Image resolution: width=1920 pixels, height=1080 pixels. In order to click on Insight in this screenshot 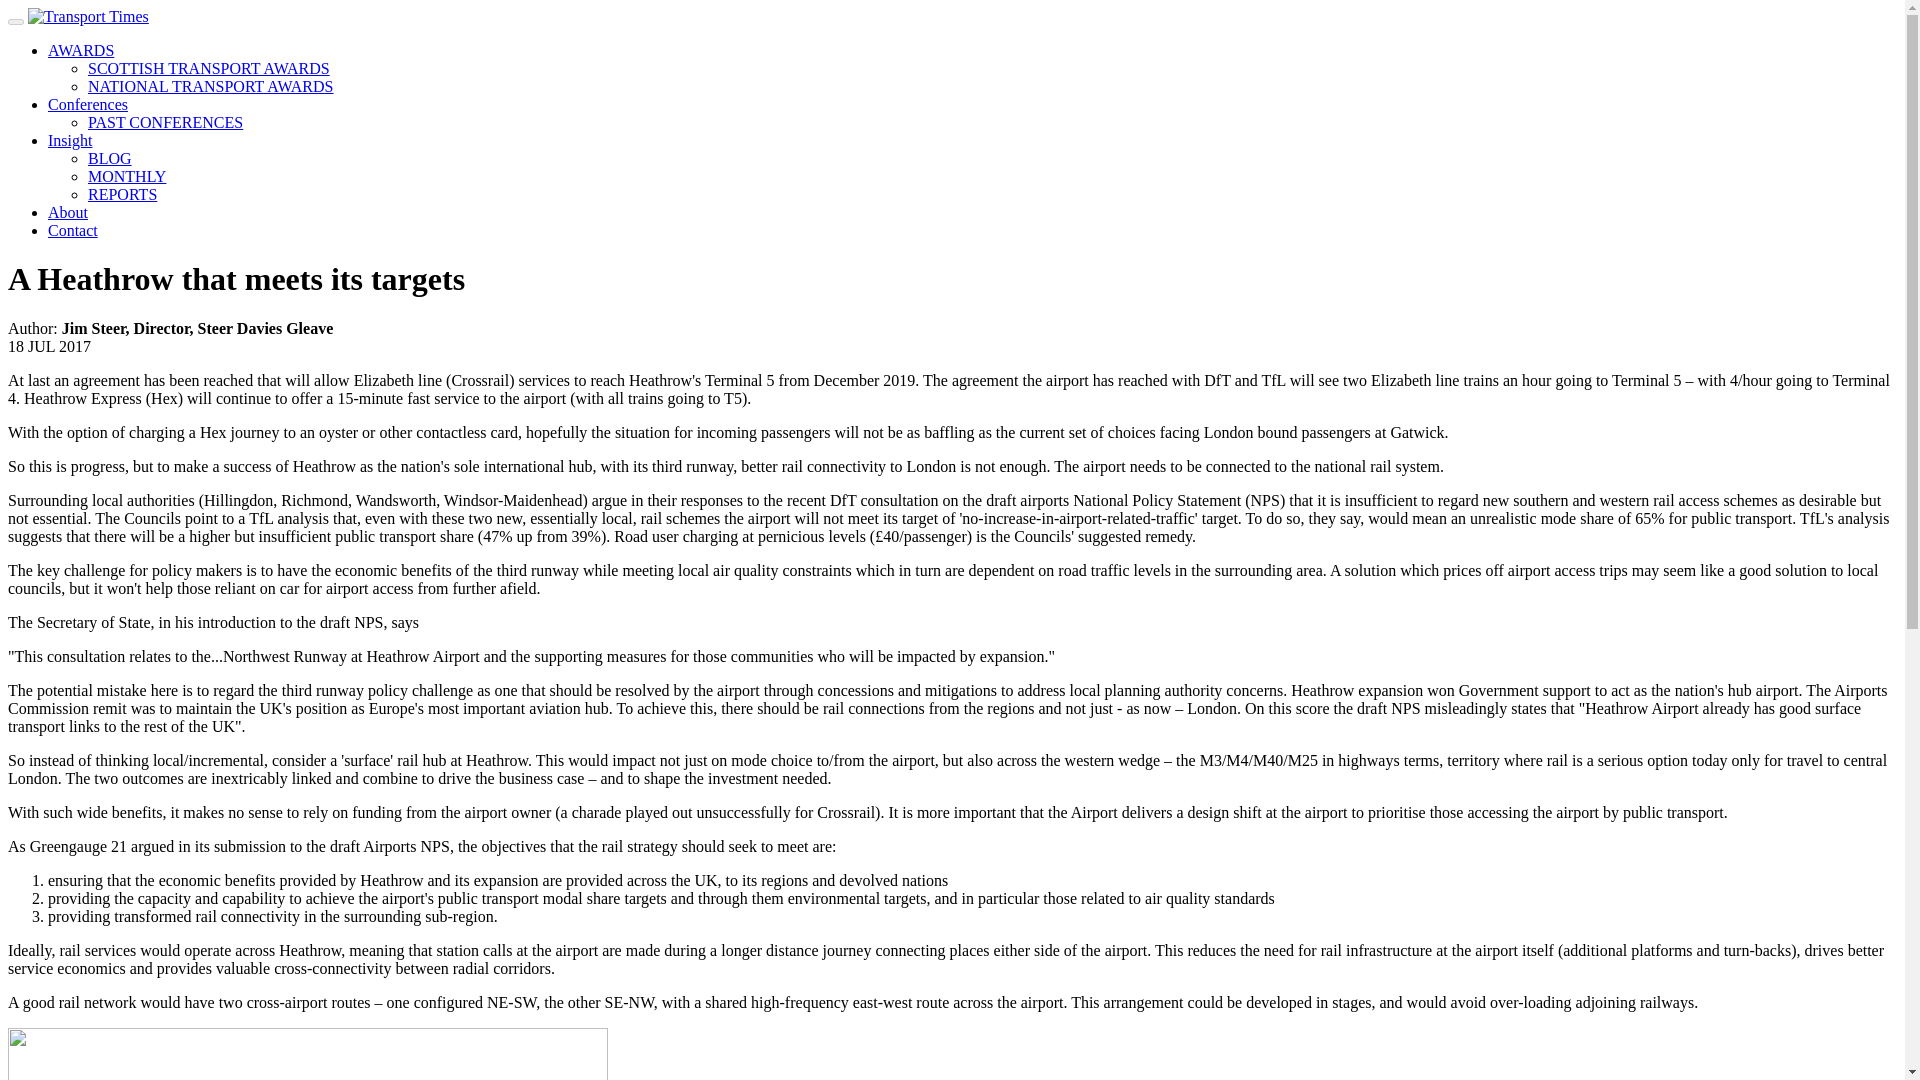, I will do `click(70, 140)`.